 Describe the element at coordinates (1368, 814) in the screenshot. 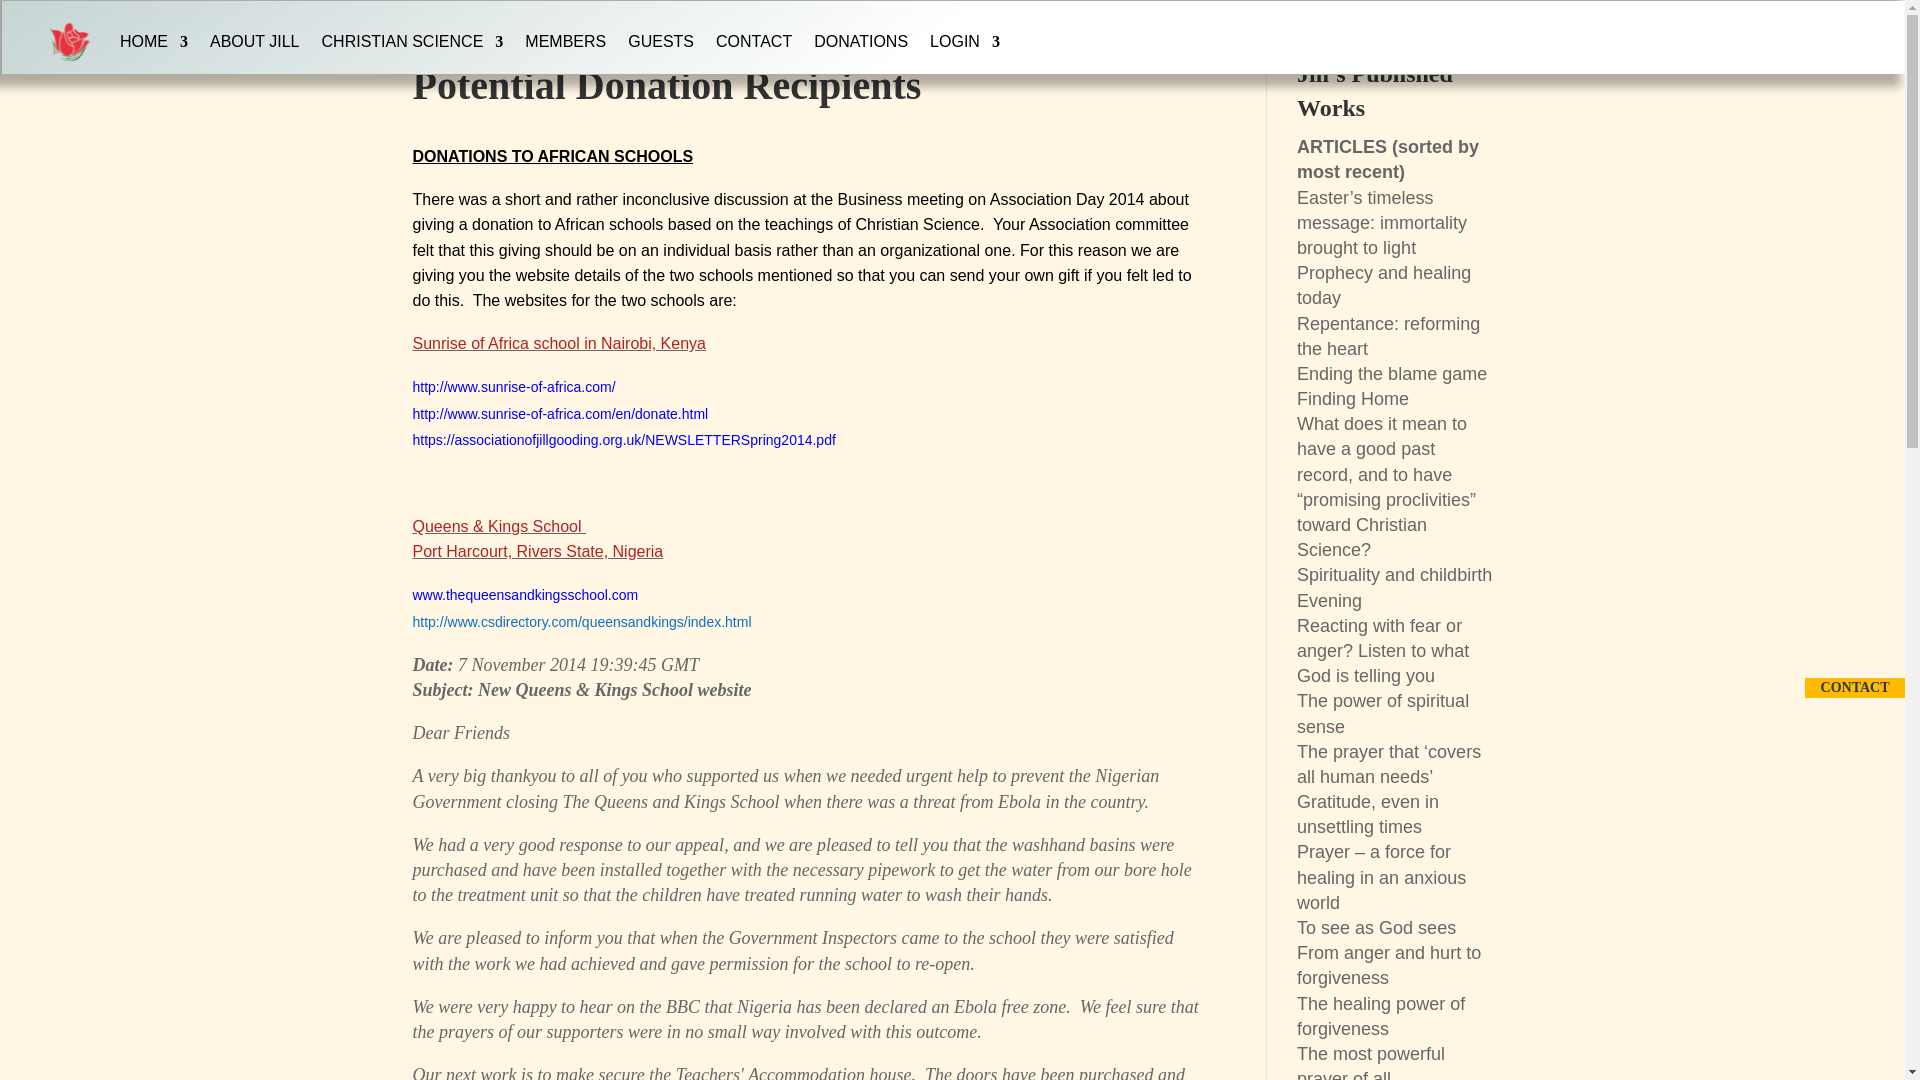

I see `Gratitude, even in unsettling times` at that location.